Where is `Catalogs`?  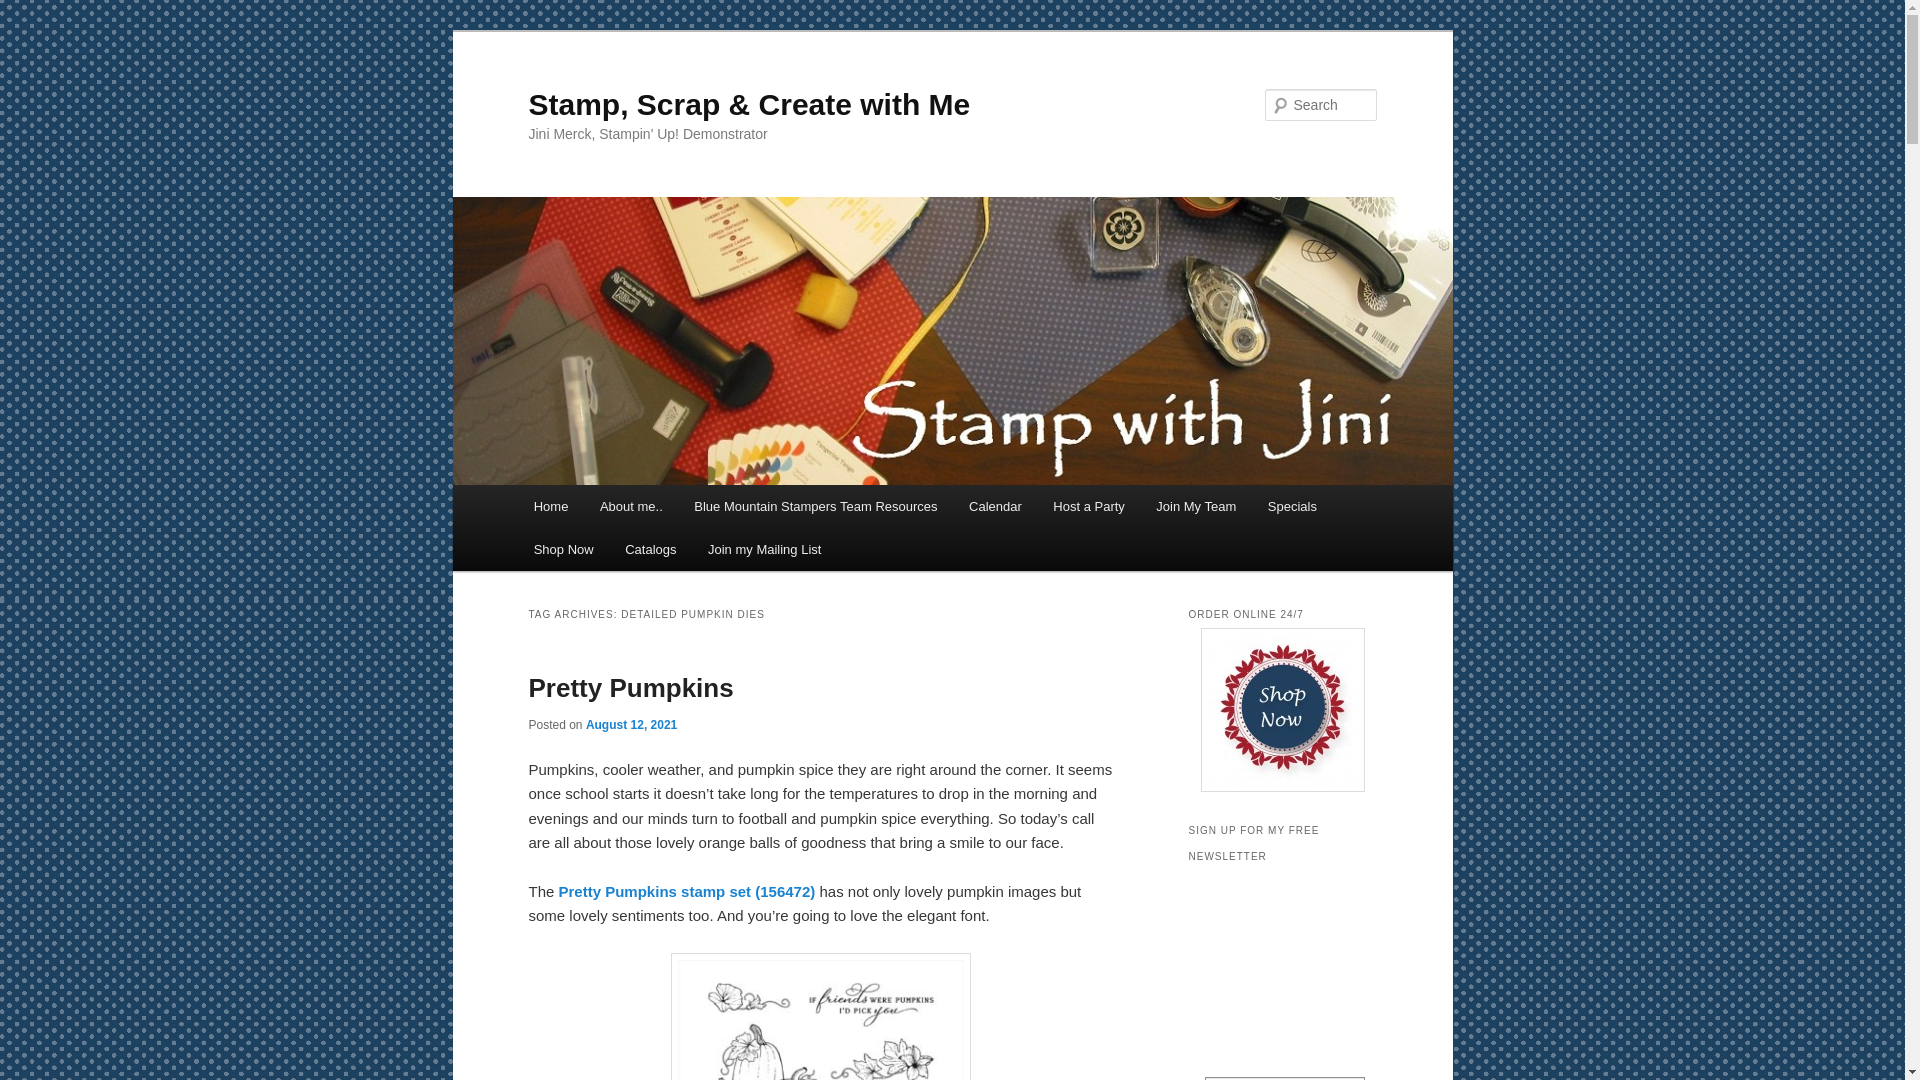 Catalogs is located at coordinates (650, 550).